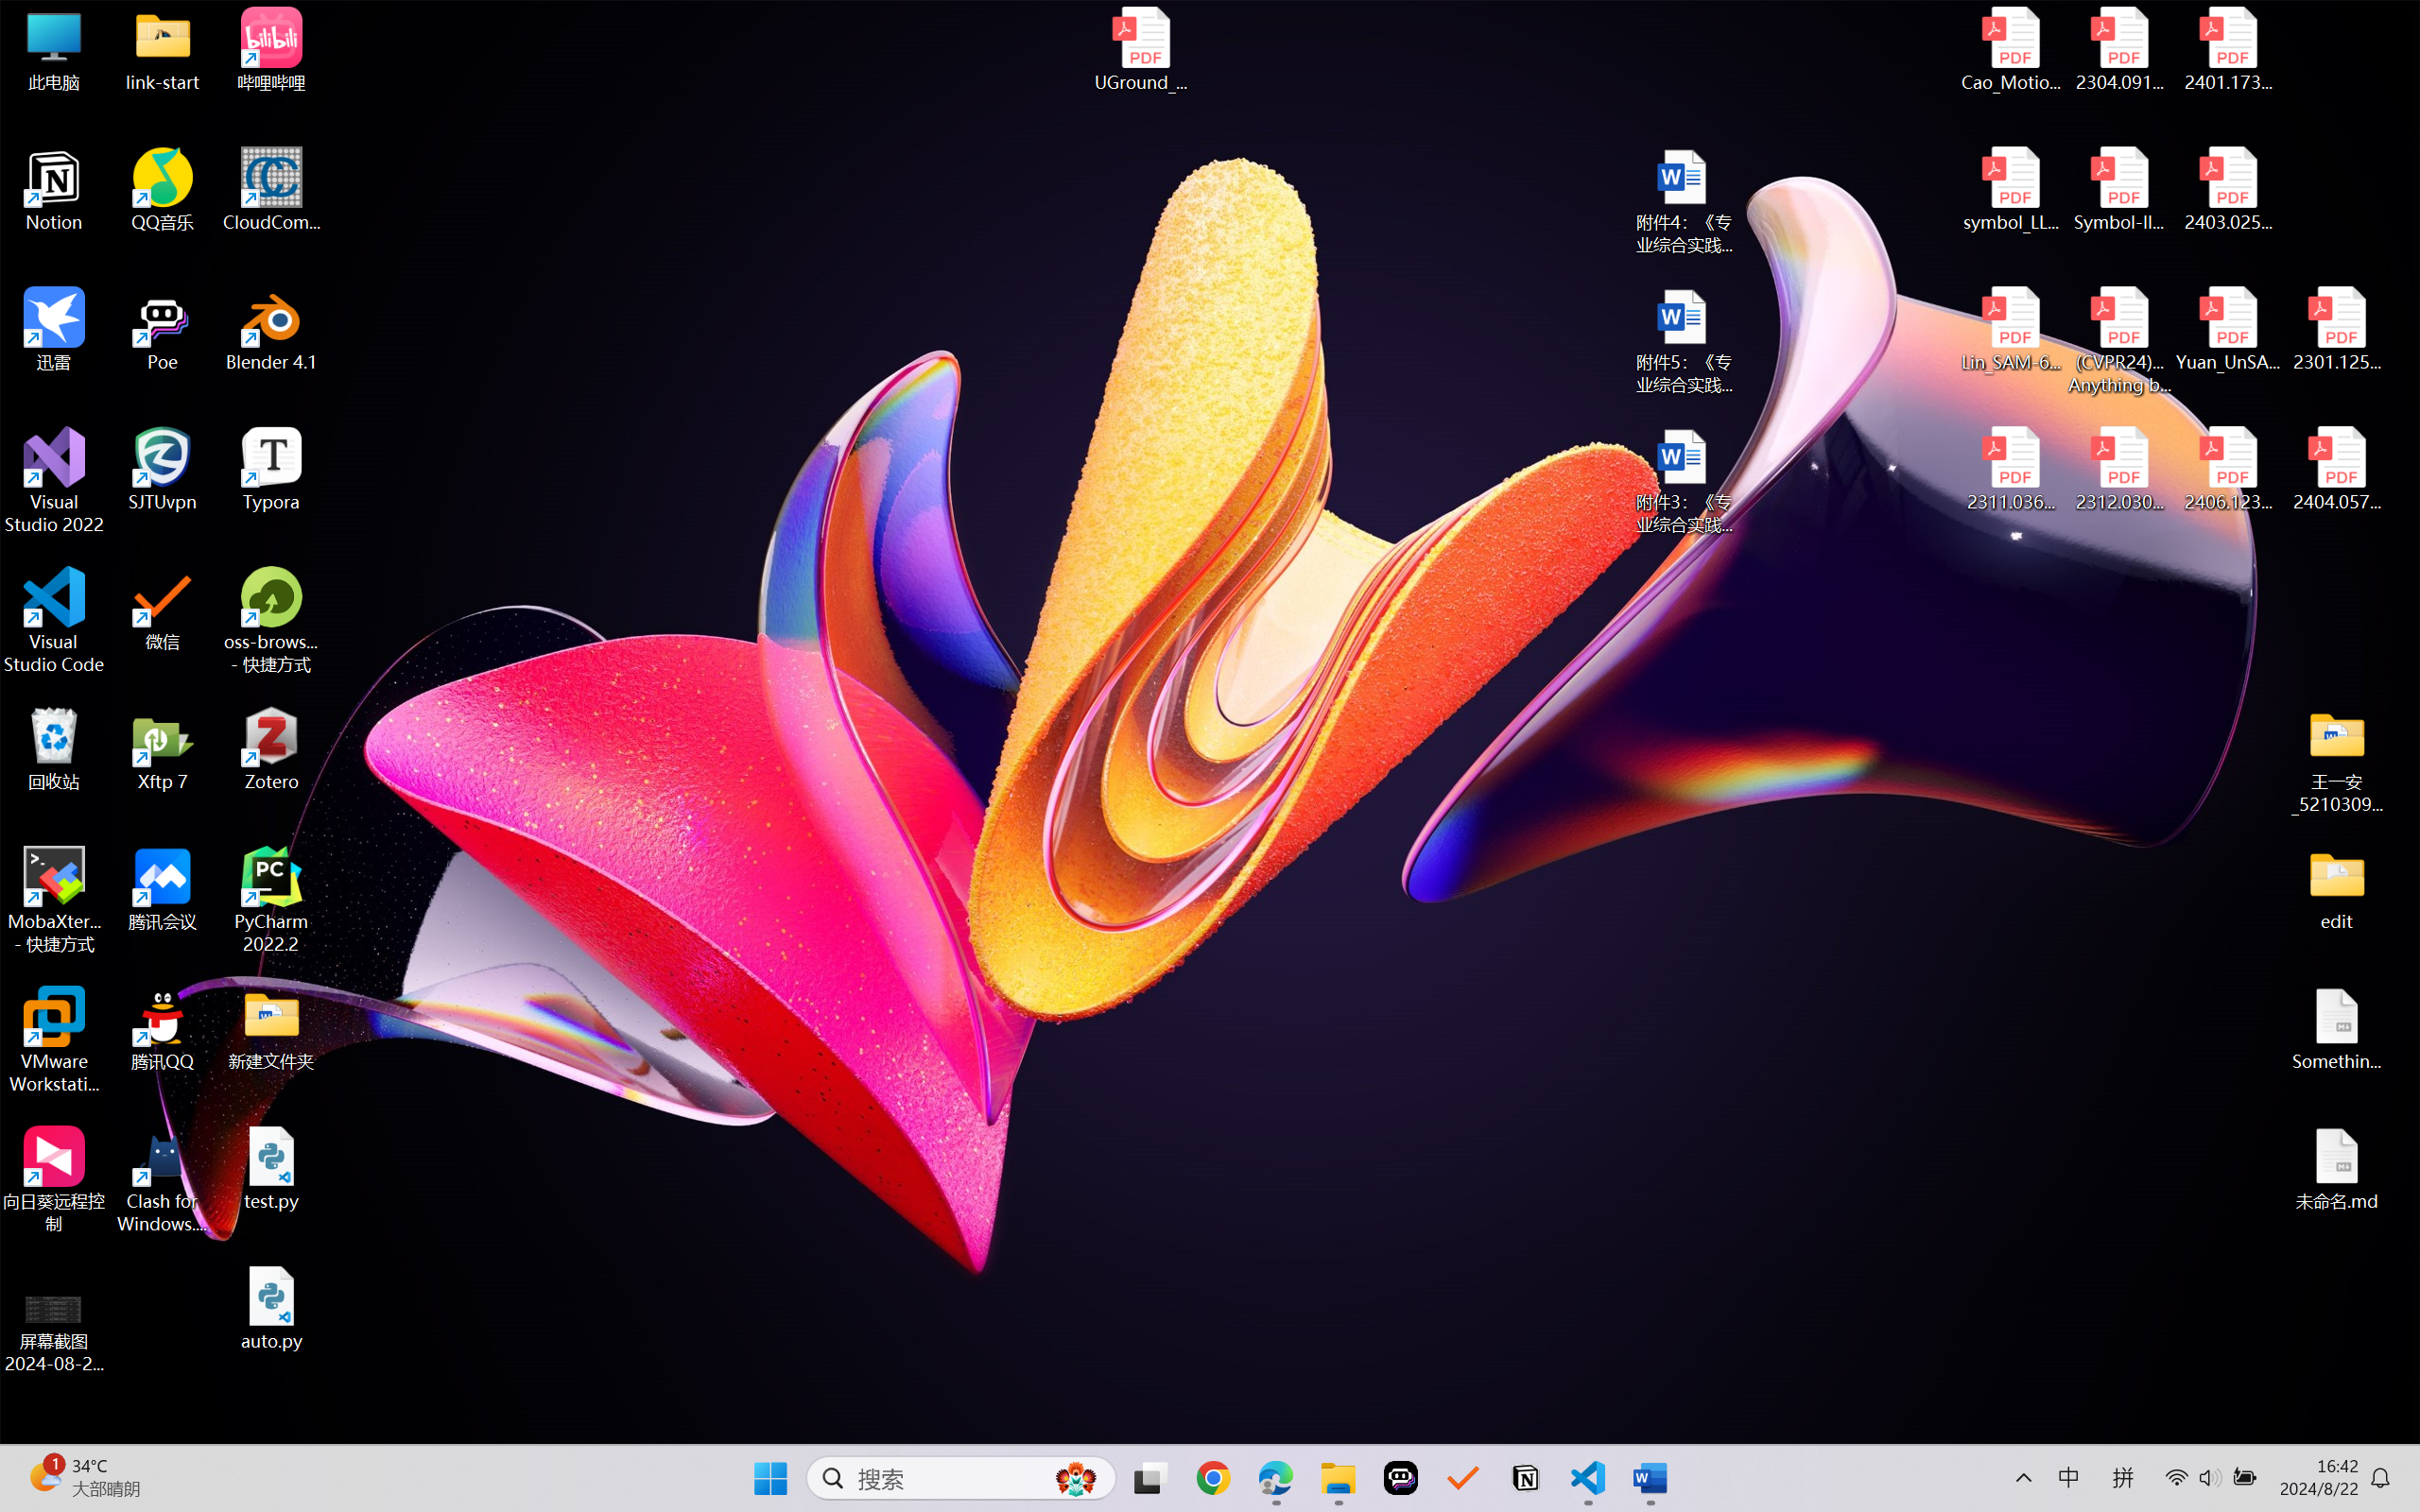 The image size is (2420, 1512). Describe the element at coordinates (163, 749) in the screenshot. I see `Xftp 7` at that location.